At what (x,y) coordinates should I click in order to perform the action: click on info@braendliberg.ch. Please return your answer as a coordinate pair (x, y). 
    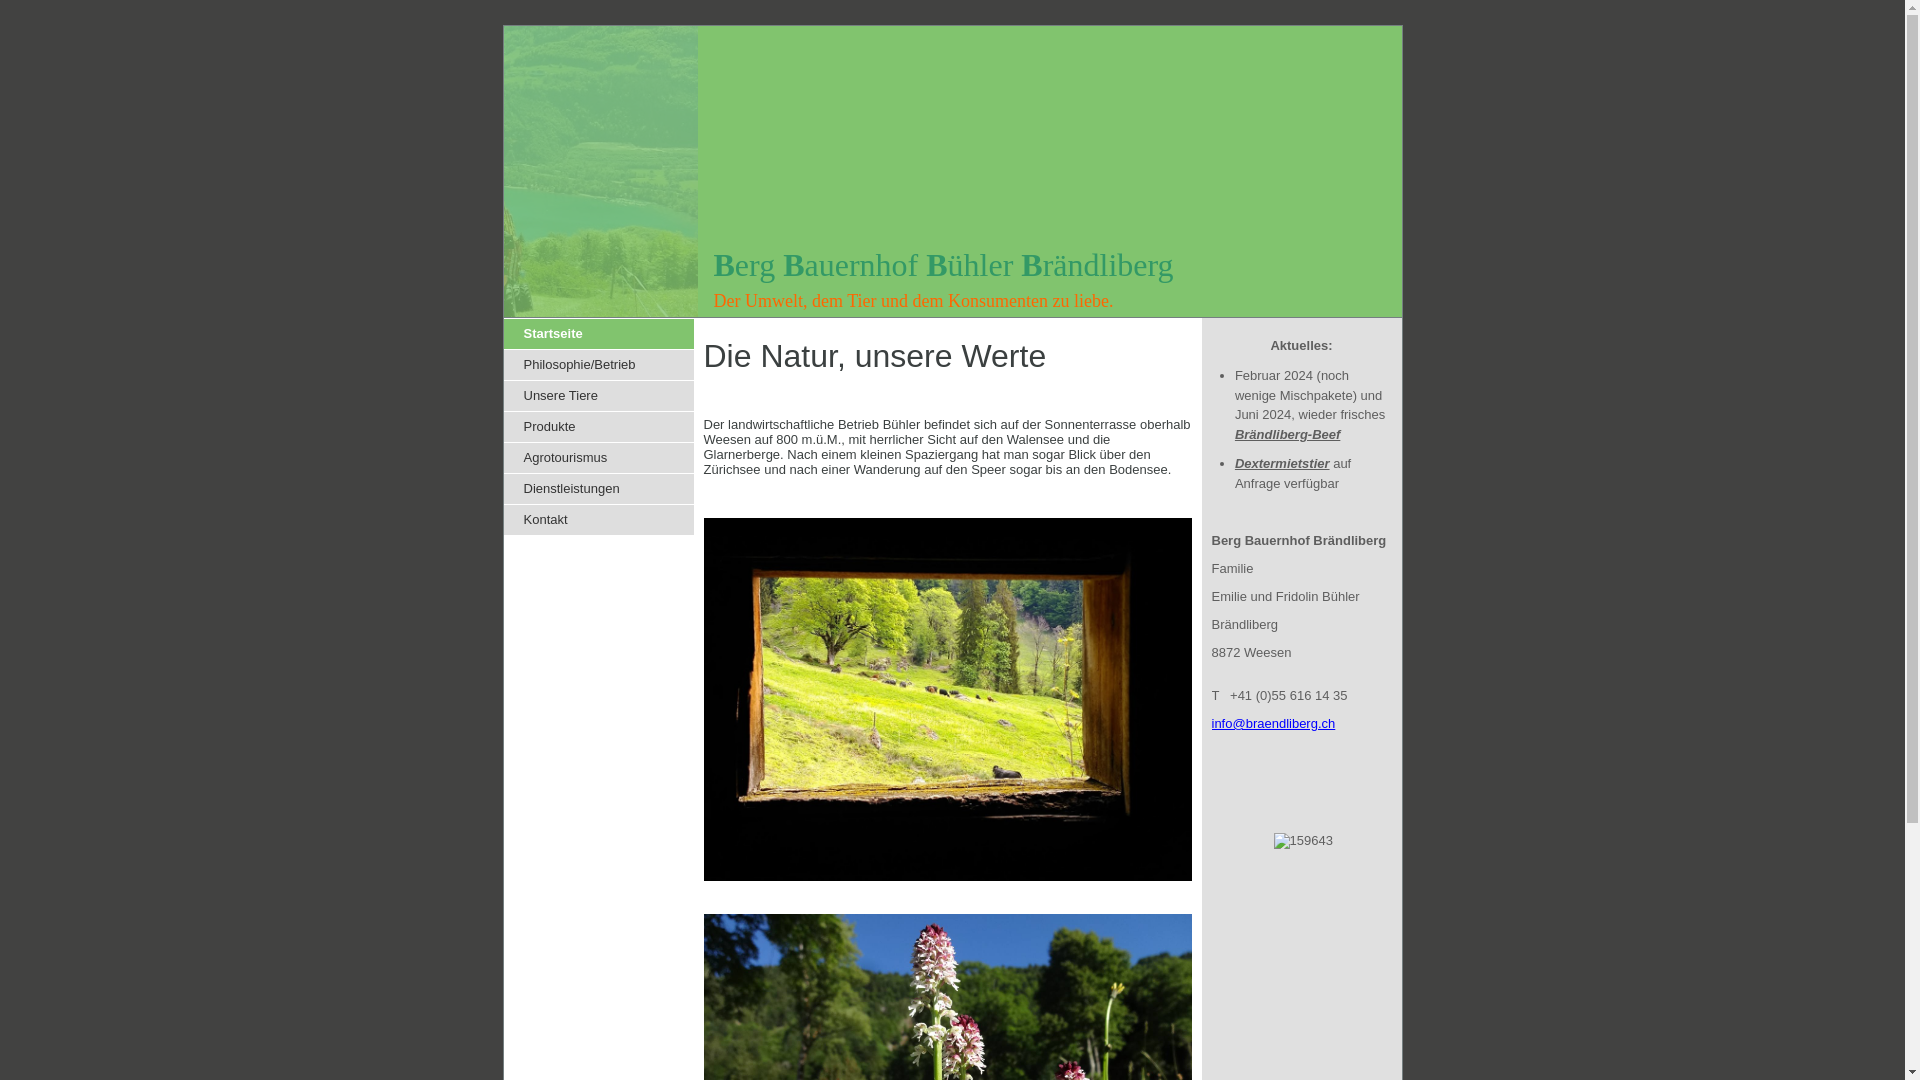
    Looking at the image, I should click on (1274, 724).